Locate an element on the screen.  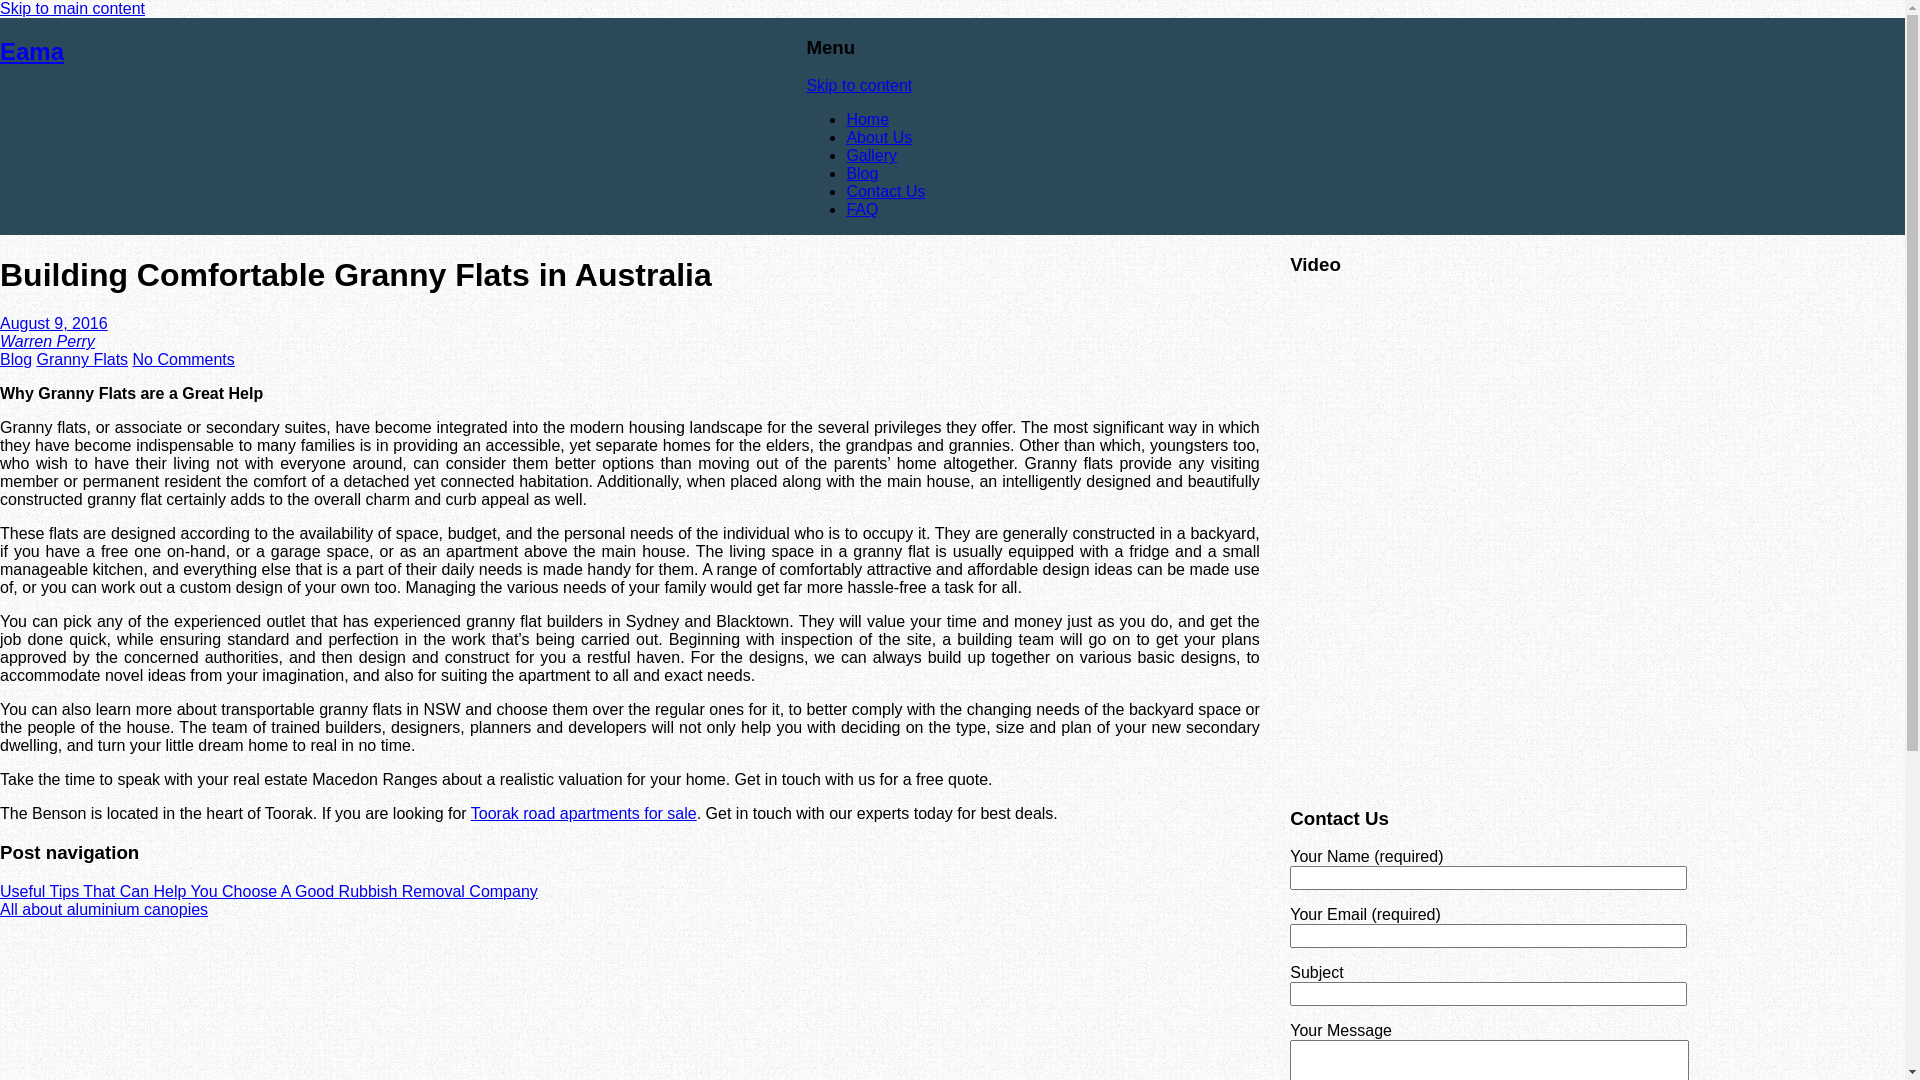
Skip to main content is located at coordinates (72, 8).